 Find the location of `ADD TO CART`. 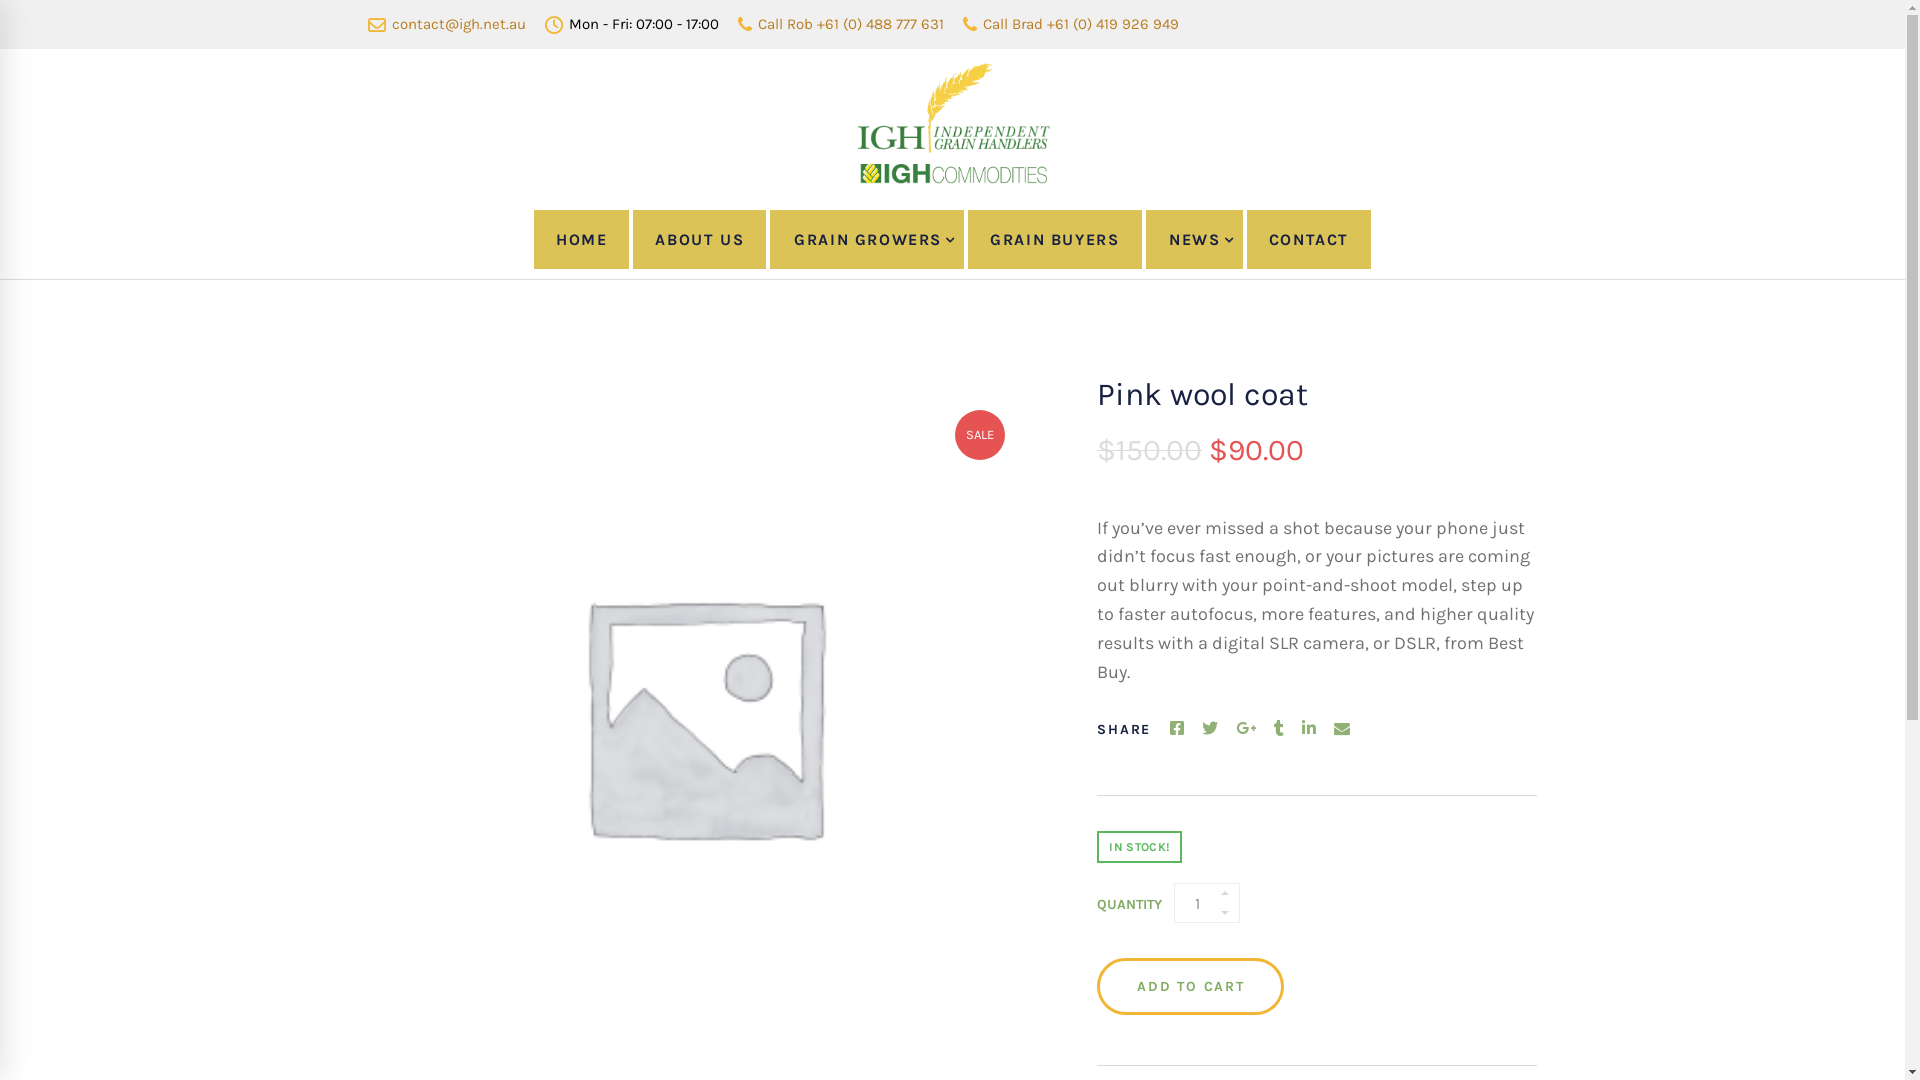

ADD TO CART is located at coordinates (1190, 986).